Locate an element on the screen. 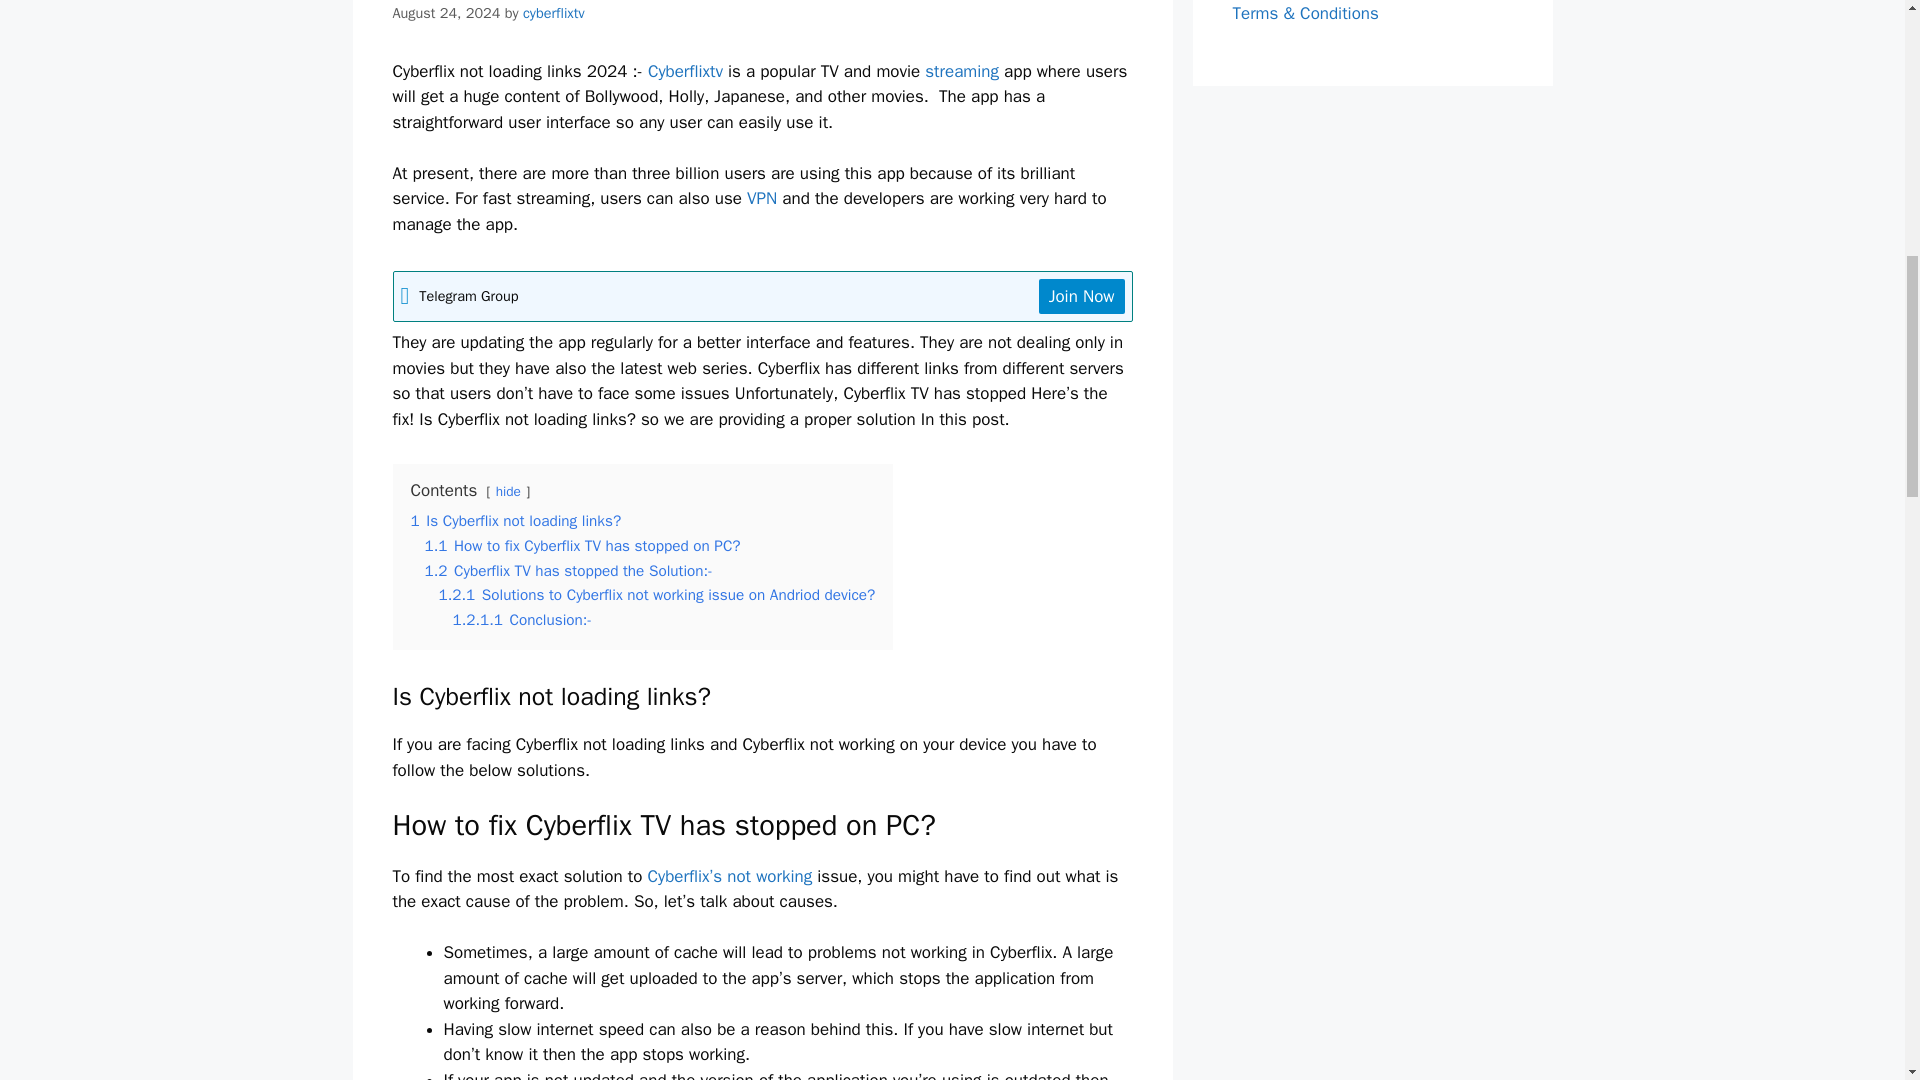 The image size is (1920, 1080). View all posts by cyberflixtv is located at coordinates (554, 12).